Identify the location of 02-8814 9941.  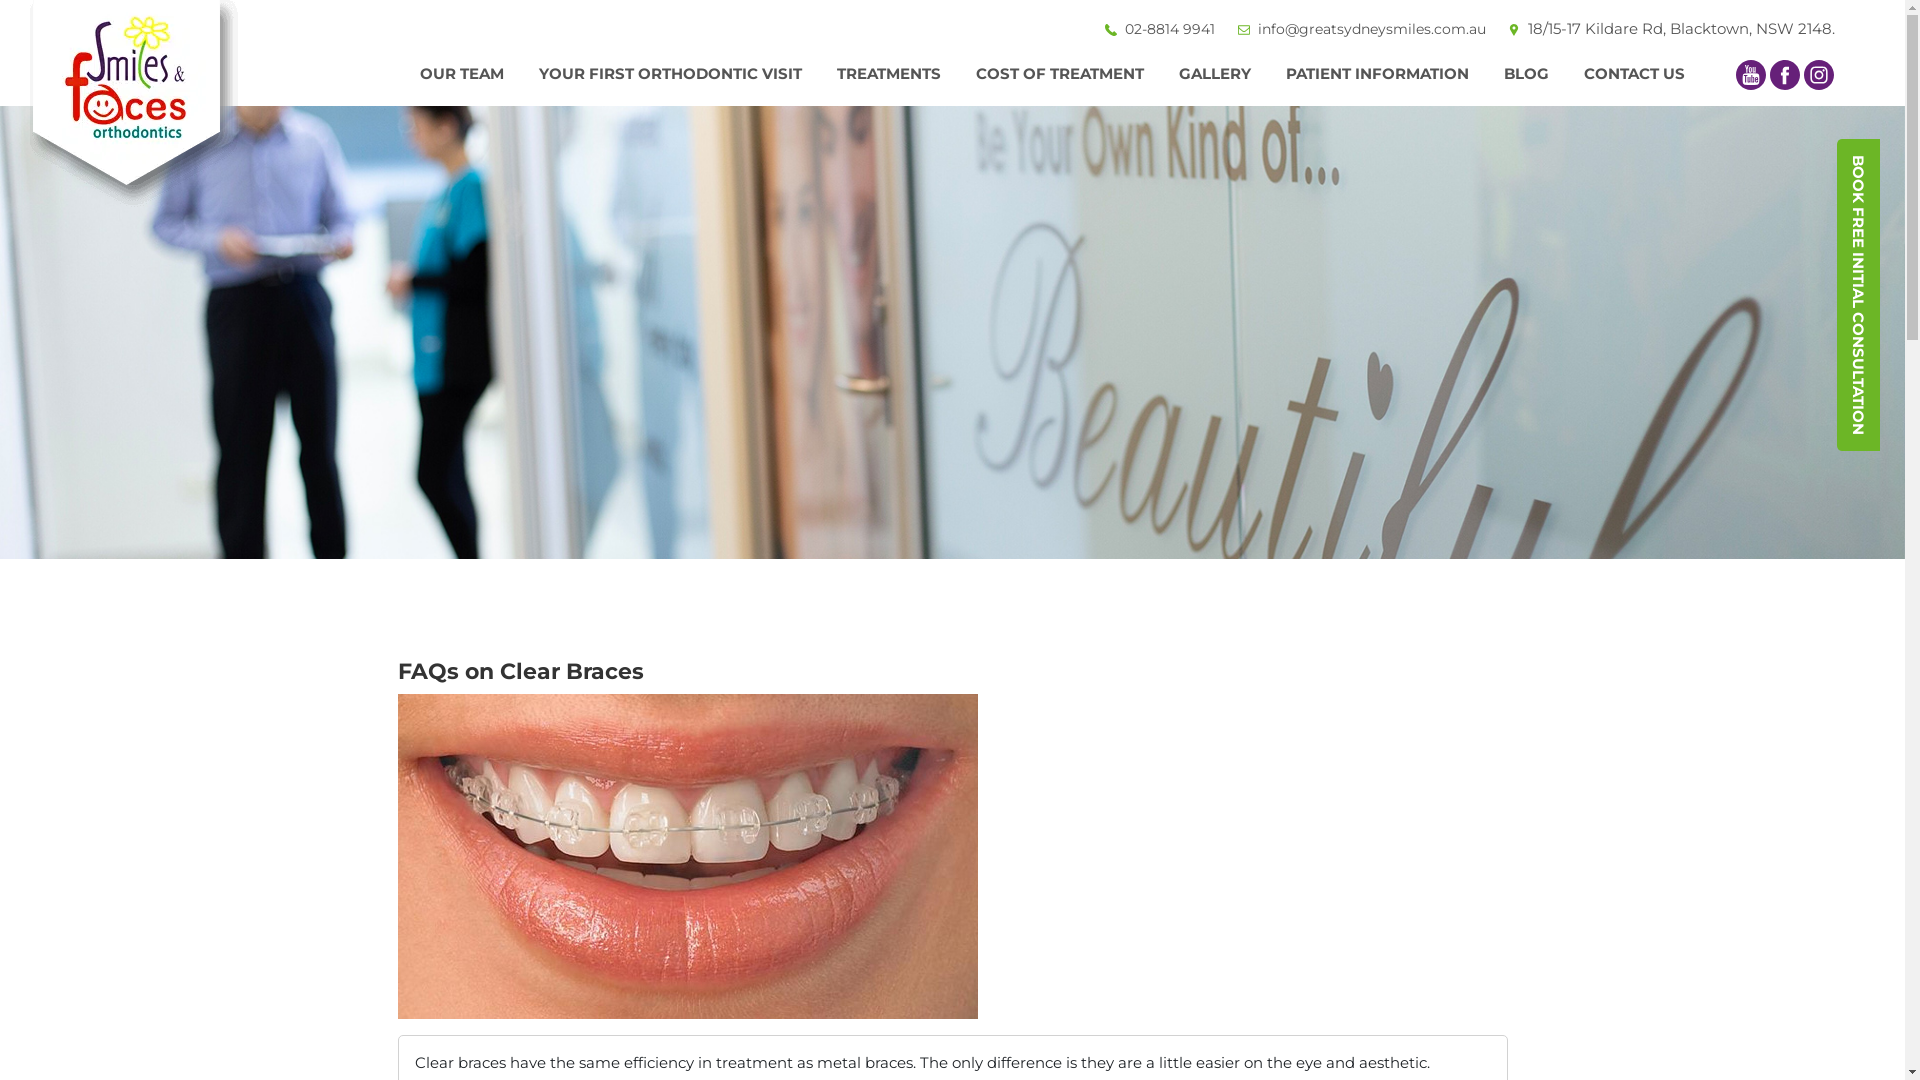
(1156, 29).